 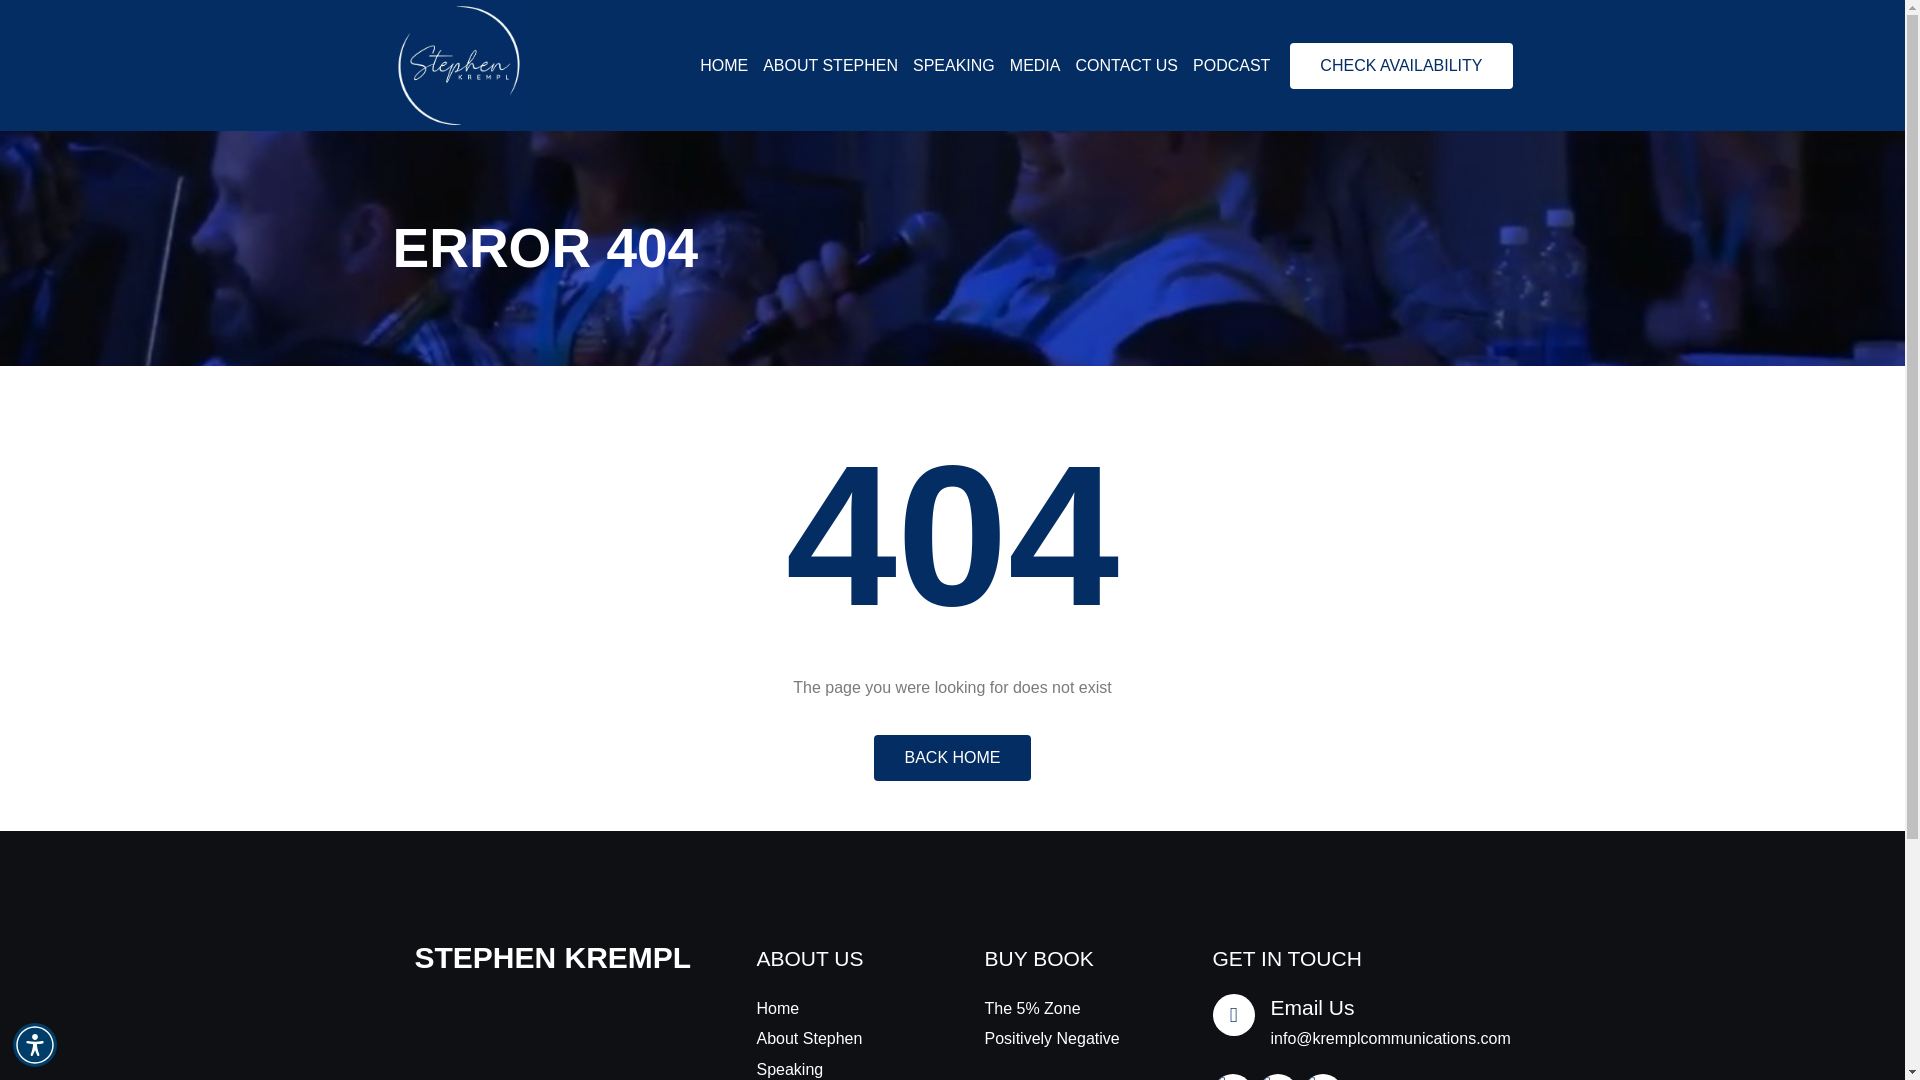 I want to click on ABOUT STEPHEN, so click(x=830, y=66).